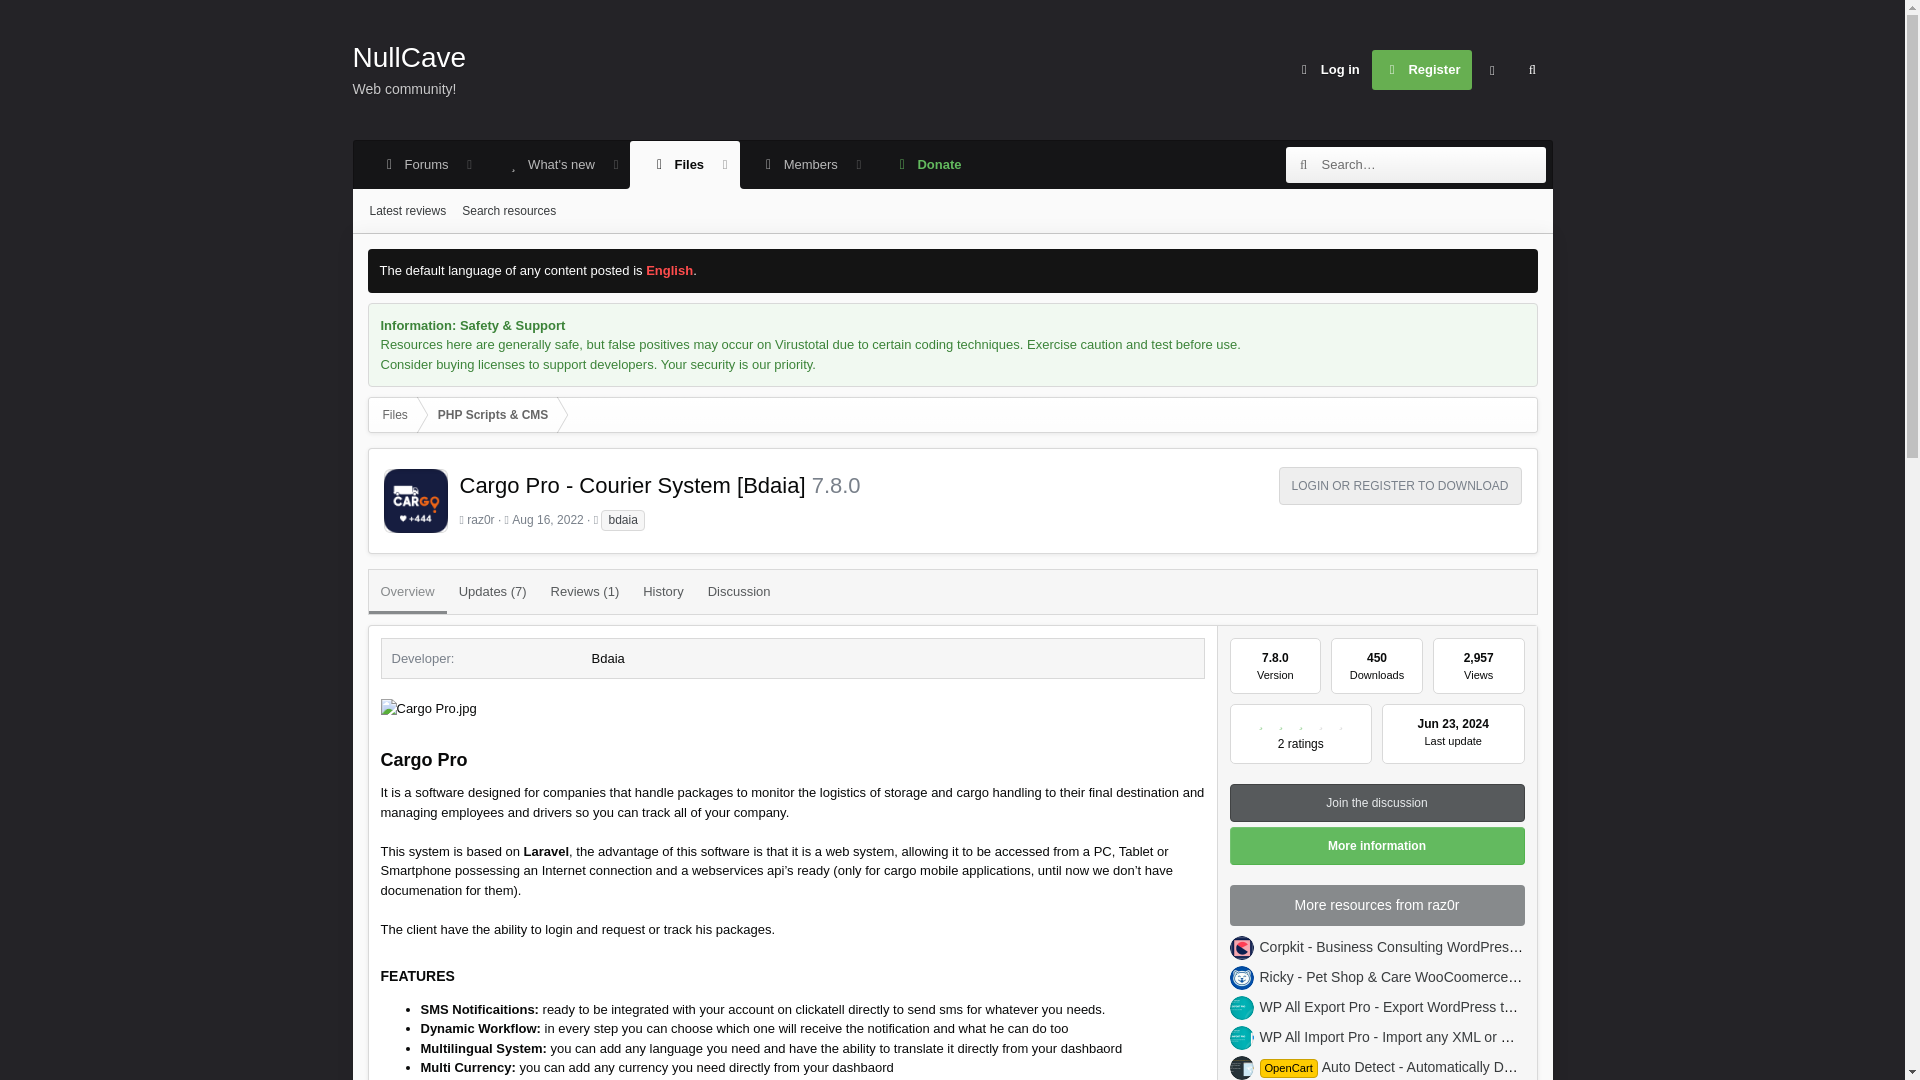 This screenshot has width=1920, height=1080. What do you see at coordinates (927, 165) in the screenshot?
I see `Members` at bounding box center [927, 165].